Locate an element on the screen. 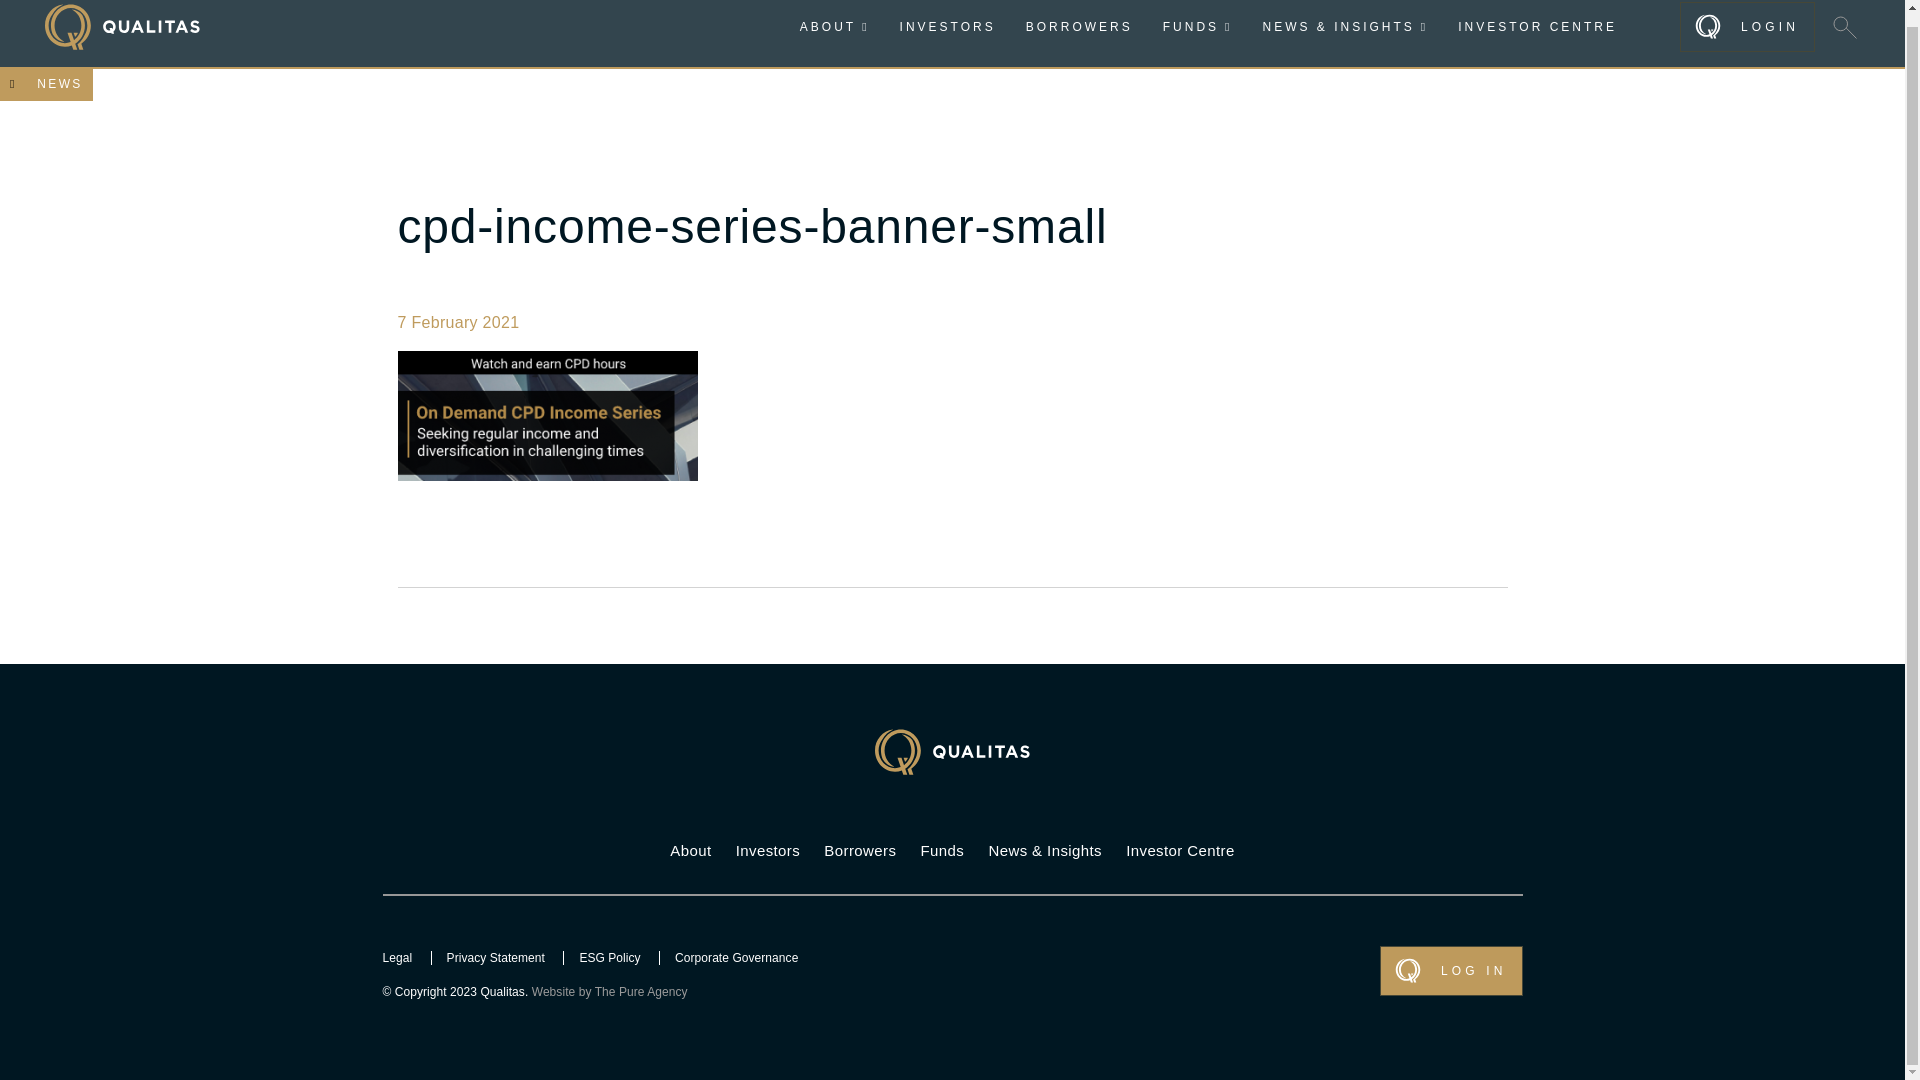  FUNDS is located at coordinates (1198, 26).